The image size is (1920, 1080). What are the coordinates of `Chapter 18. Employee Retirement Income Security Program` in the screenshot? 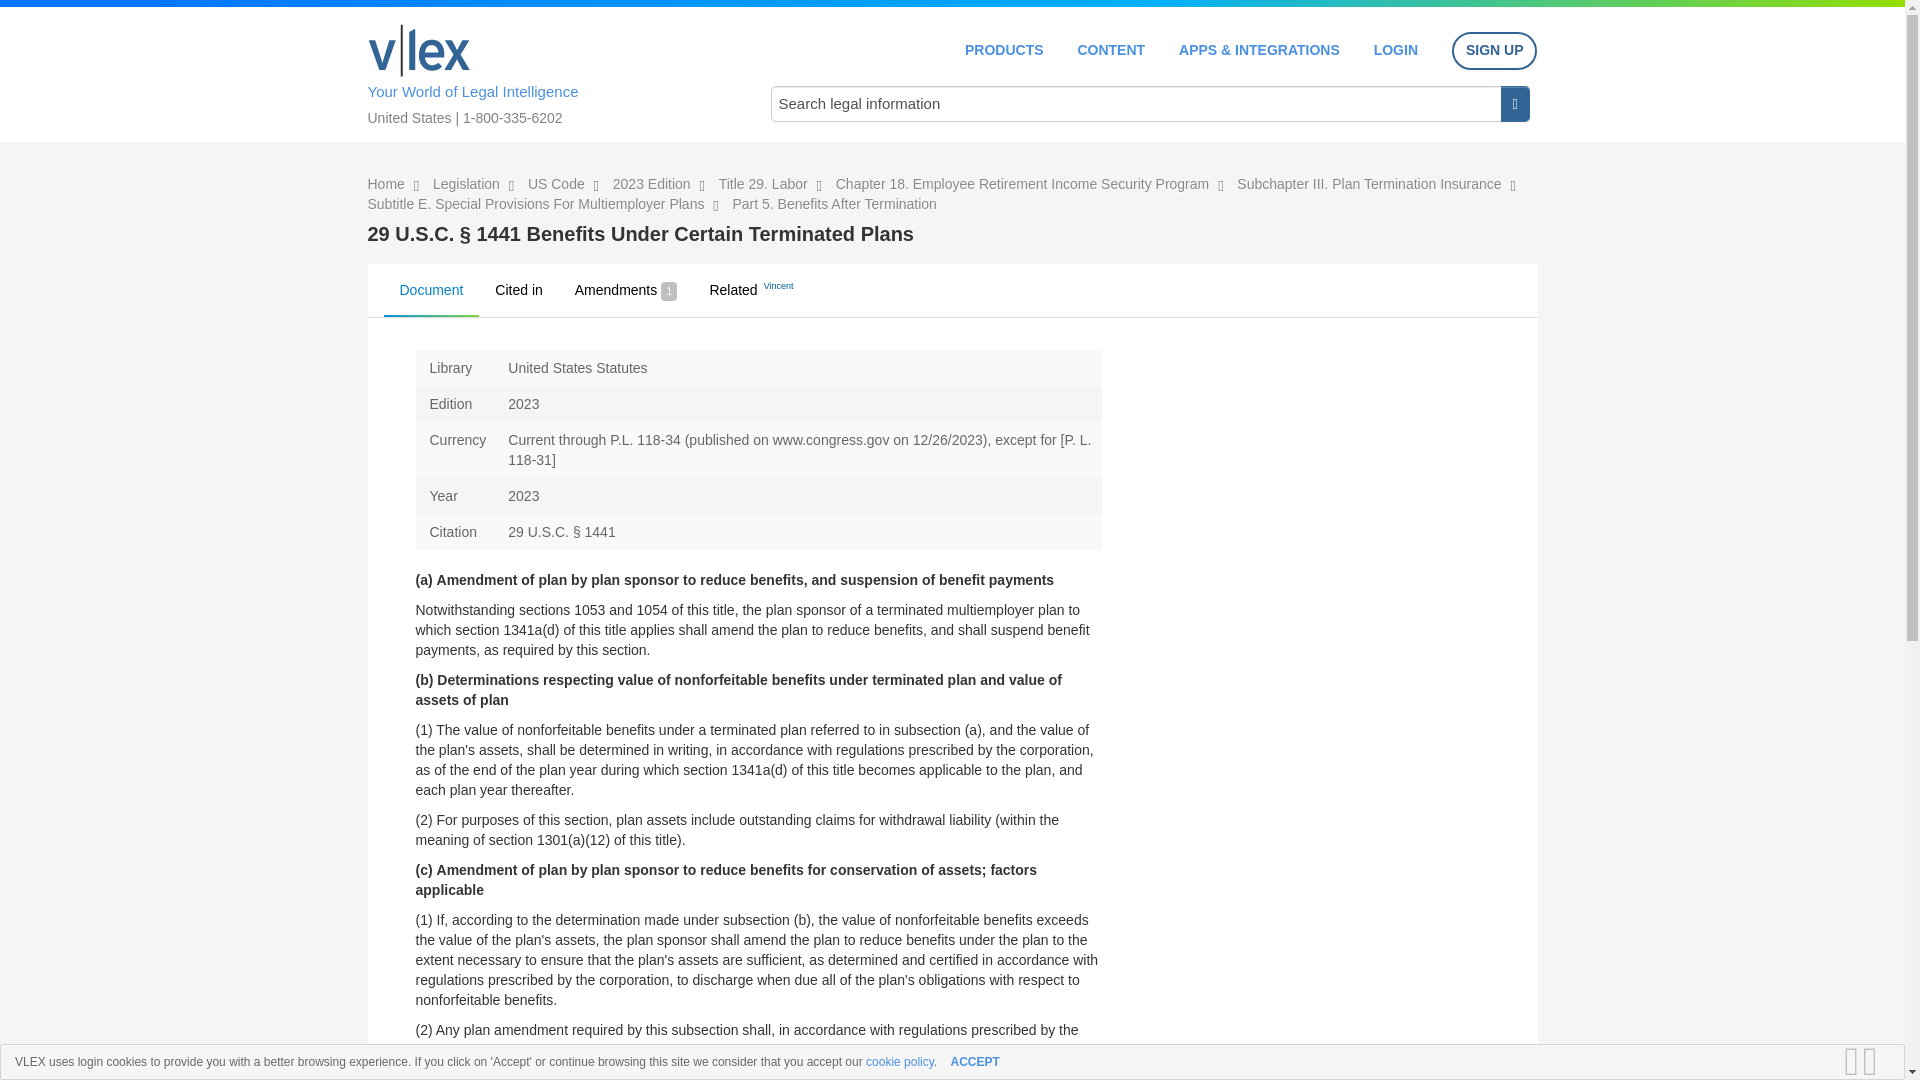 It's located at (1024, 184).